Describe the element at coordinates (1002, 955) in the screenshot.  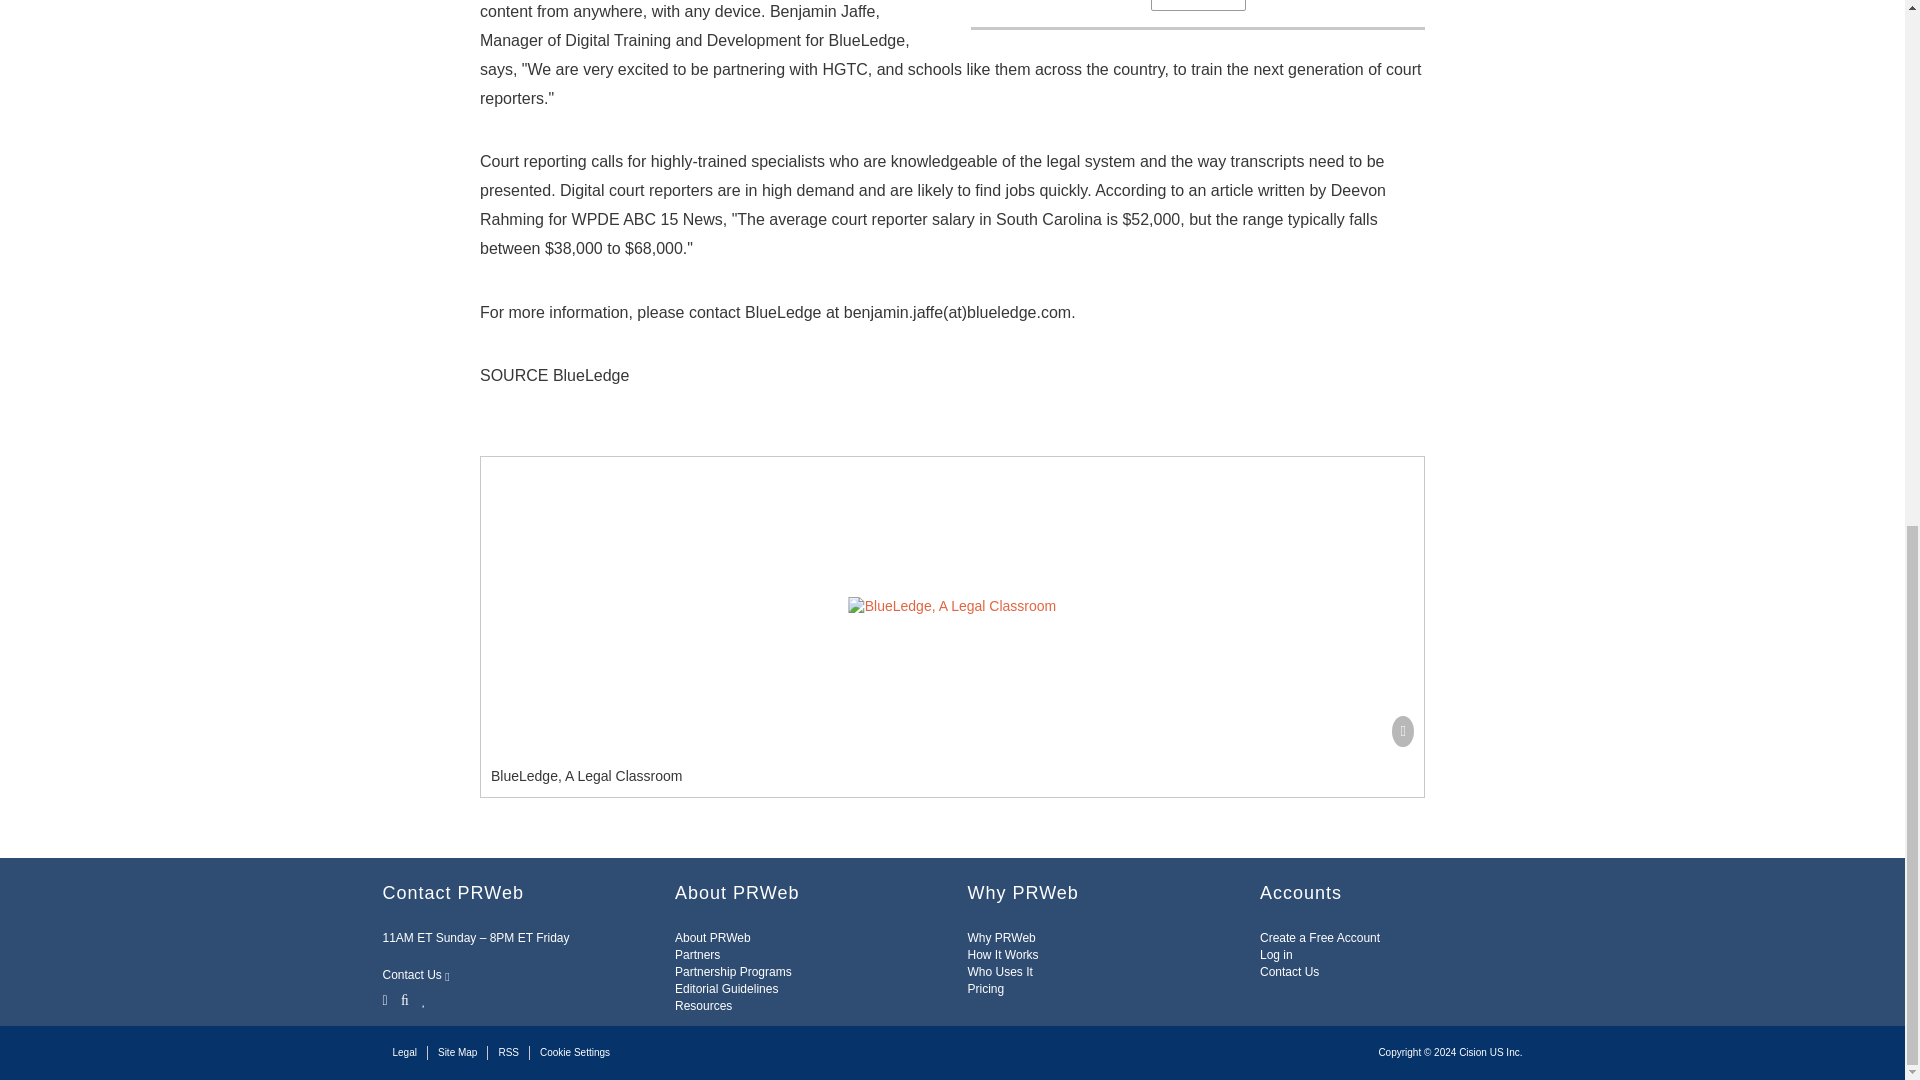
I see `How It Works` at that location.